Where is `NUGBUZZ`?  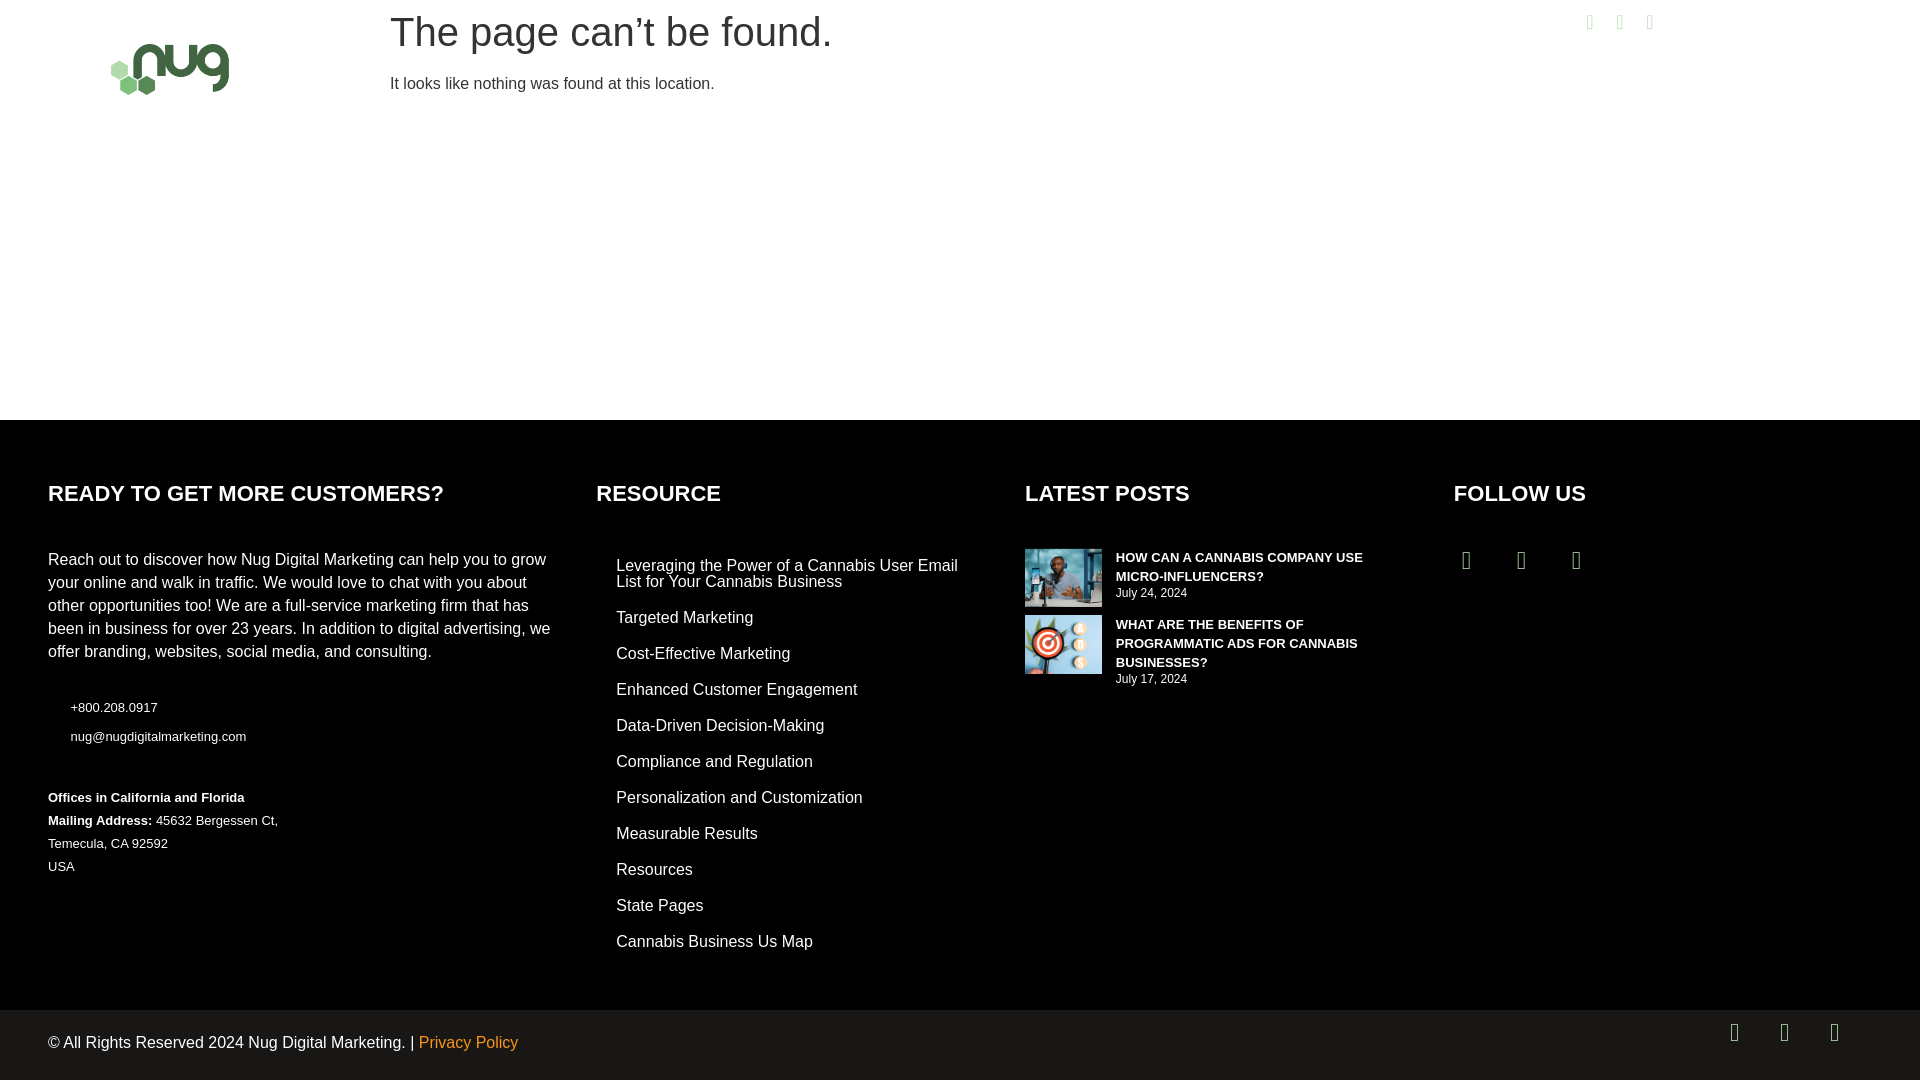 NUGBUZZ is located at coordinates (998, 70).